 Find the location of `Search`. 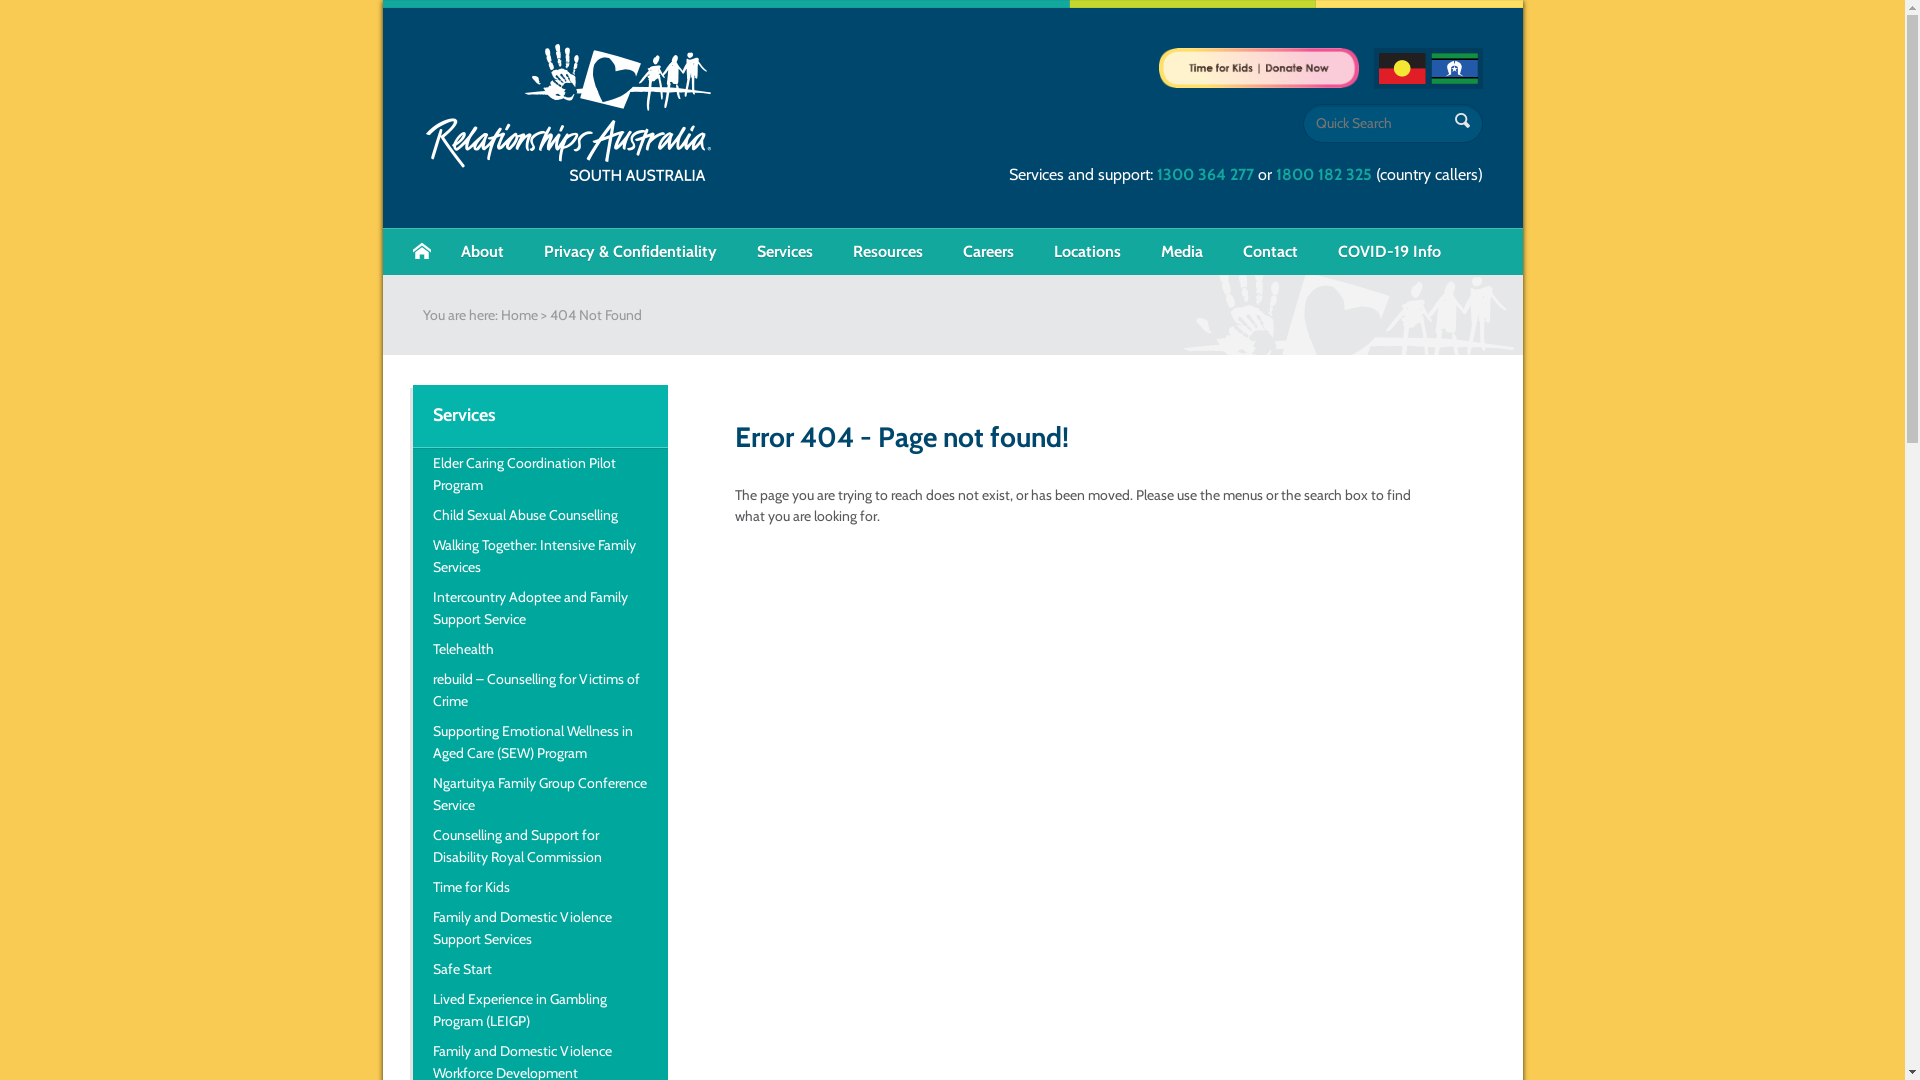

Search is located at coordinates (1462, 122).